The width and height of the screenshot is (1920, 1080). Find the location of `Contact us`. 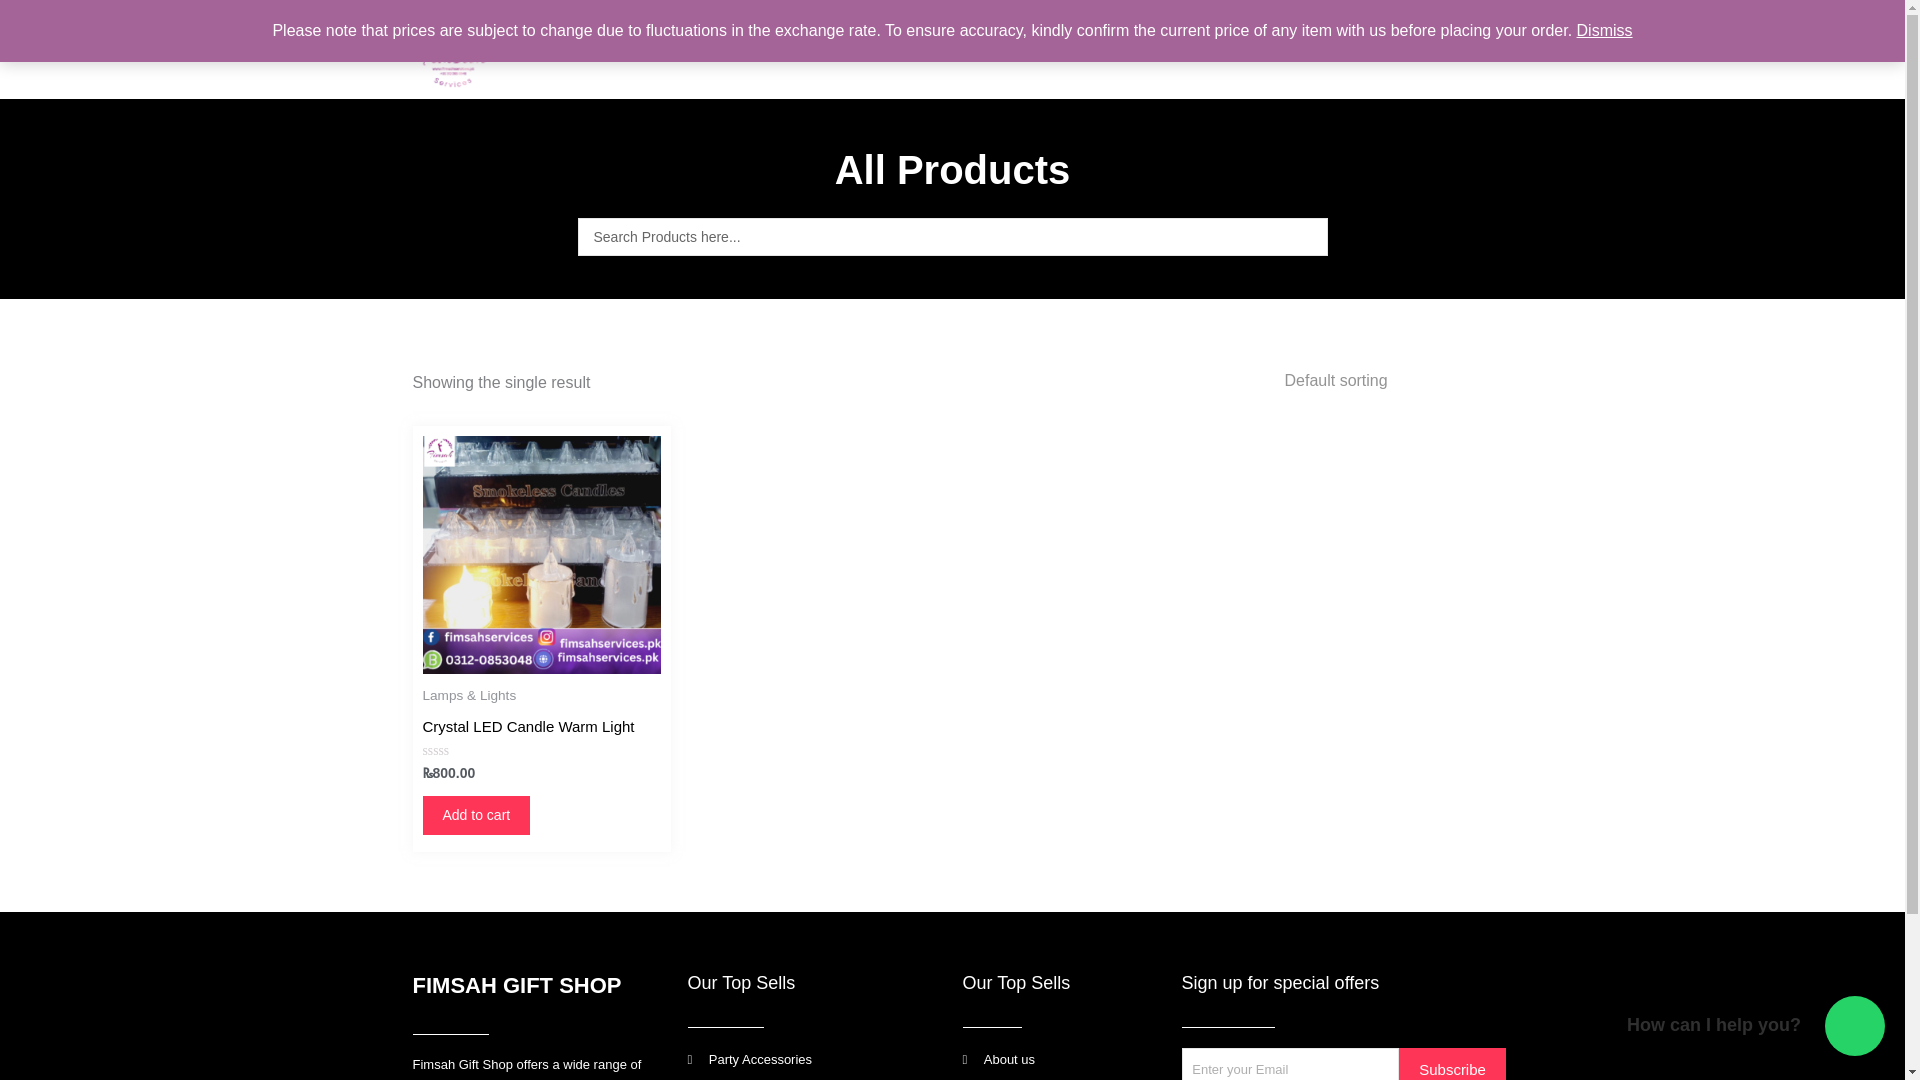

Contact us is located at coordinates (1176, 50).